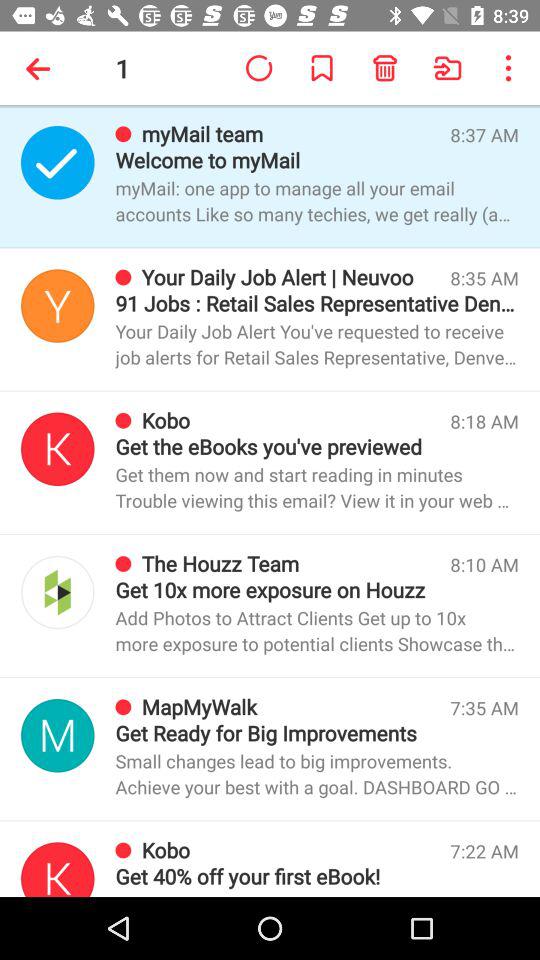  I want to click on display name logo profile info button, so click(58, 736).